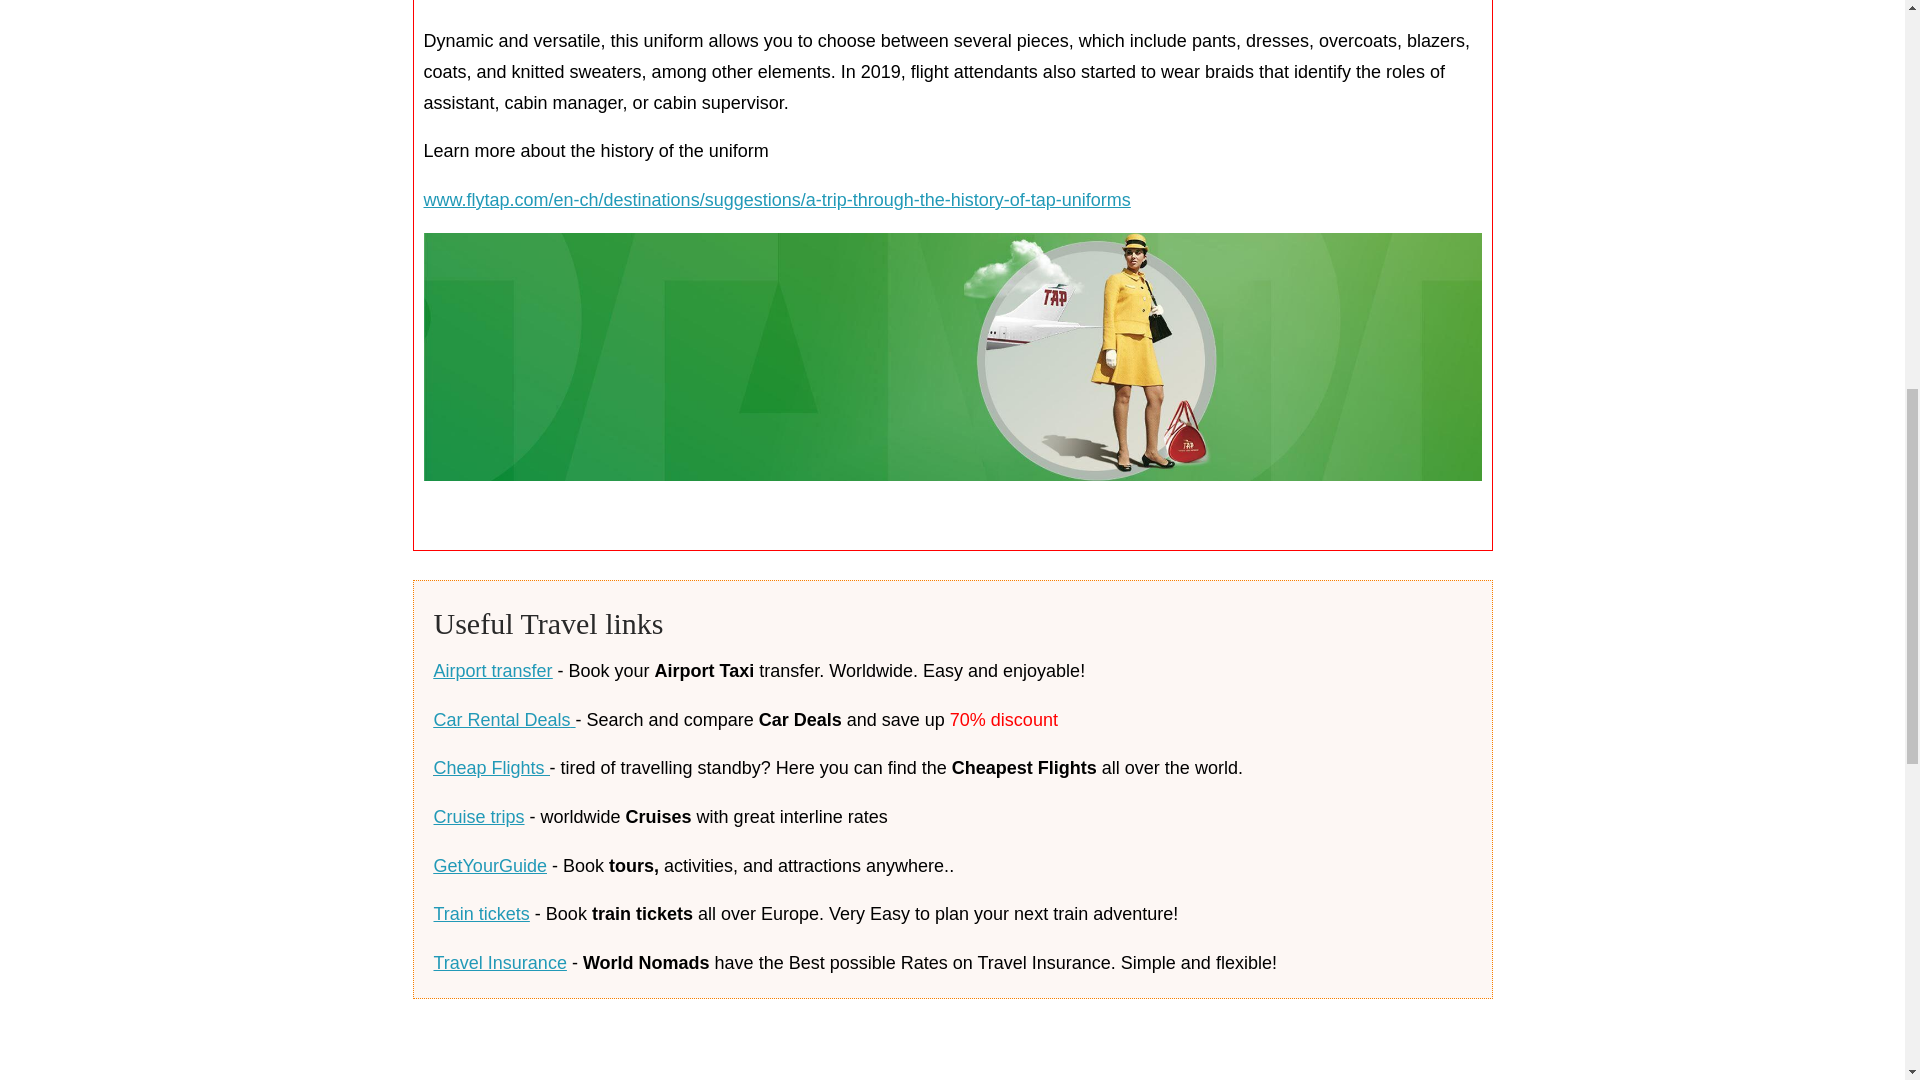  I want to click on Cruise trips, so click(478, 816).